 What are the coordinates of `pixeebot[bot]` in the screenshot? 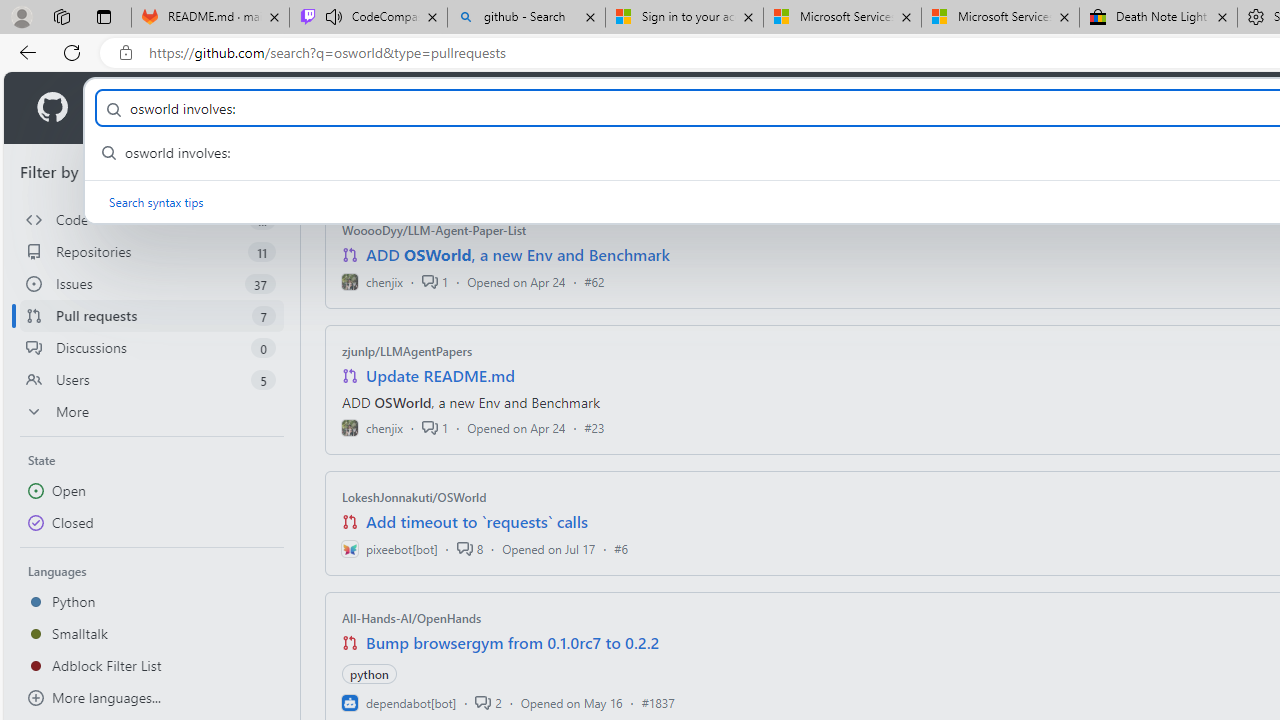 It's located at (389, 548).